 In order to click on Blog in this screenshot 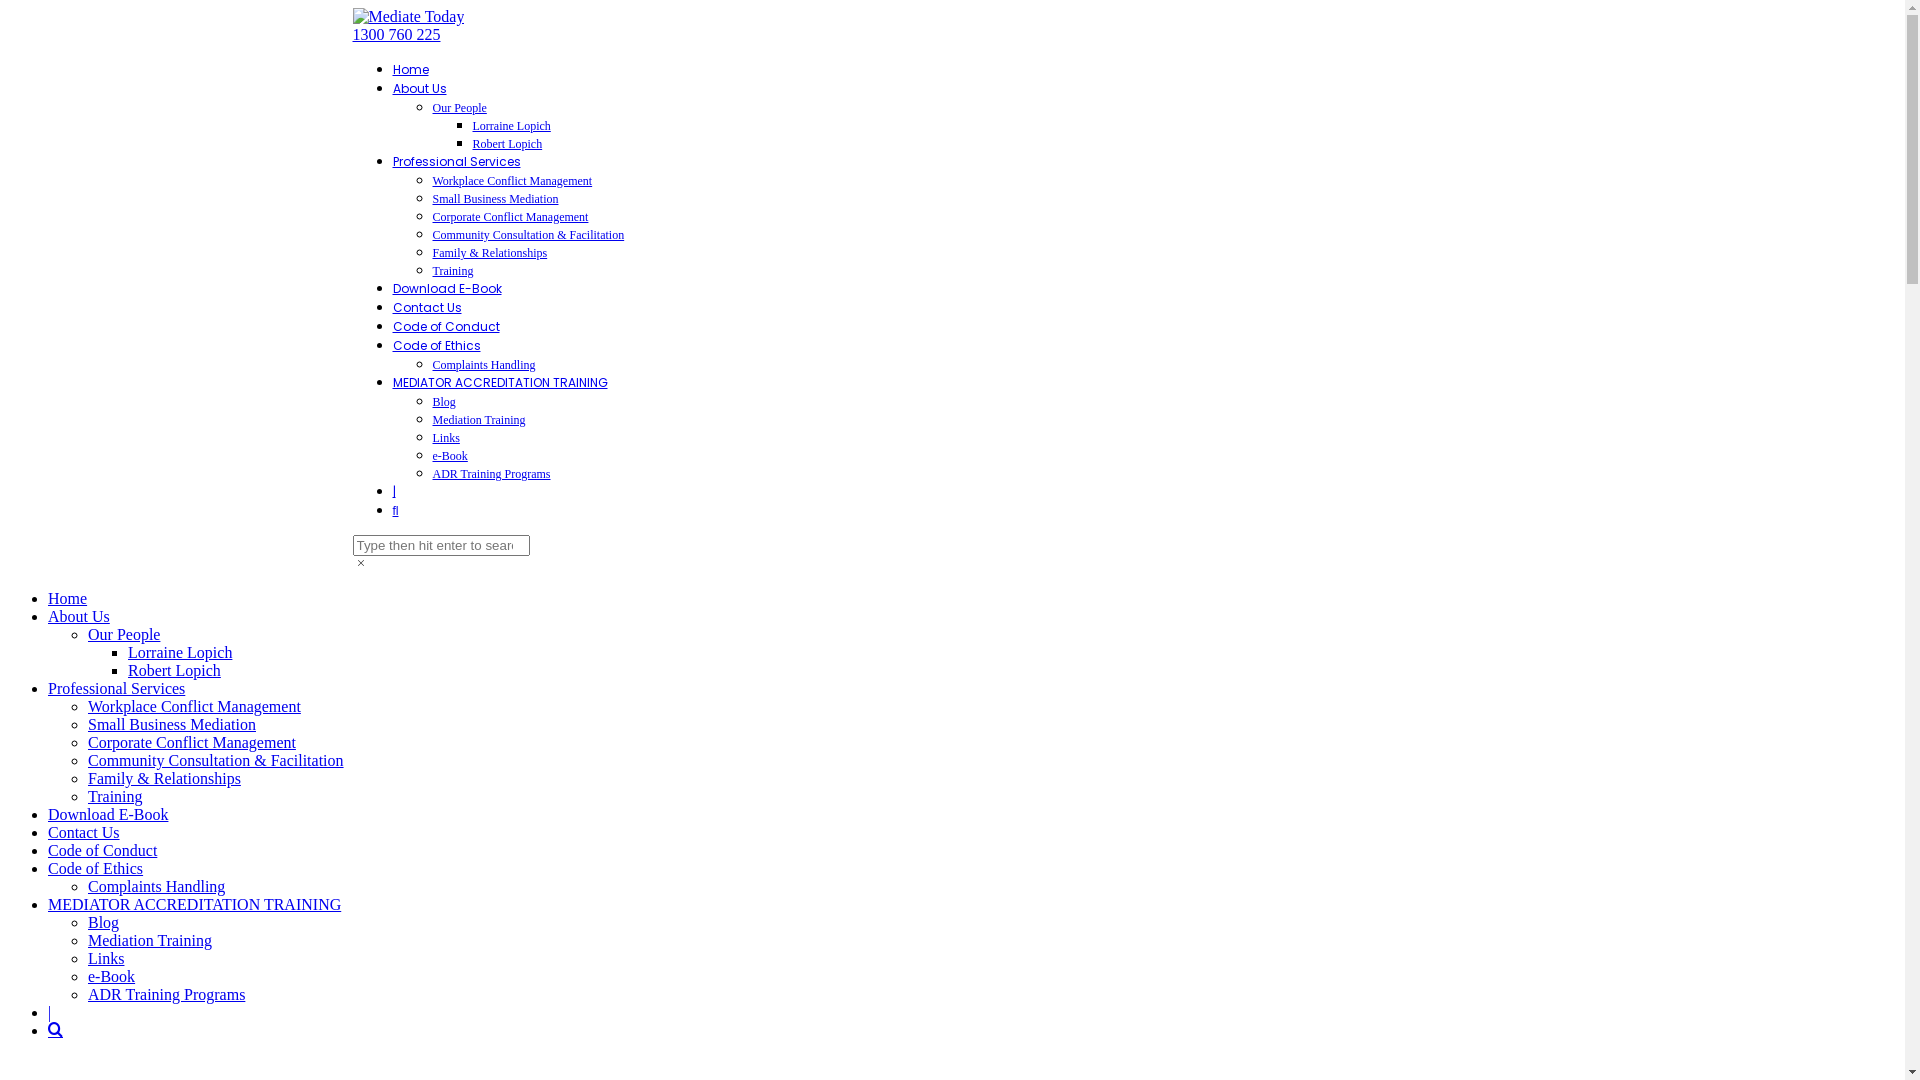, I will do `click(444, 402)`.